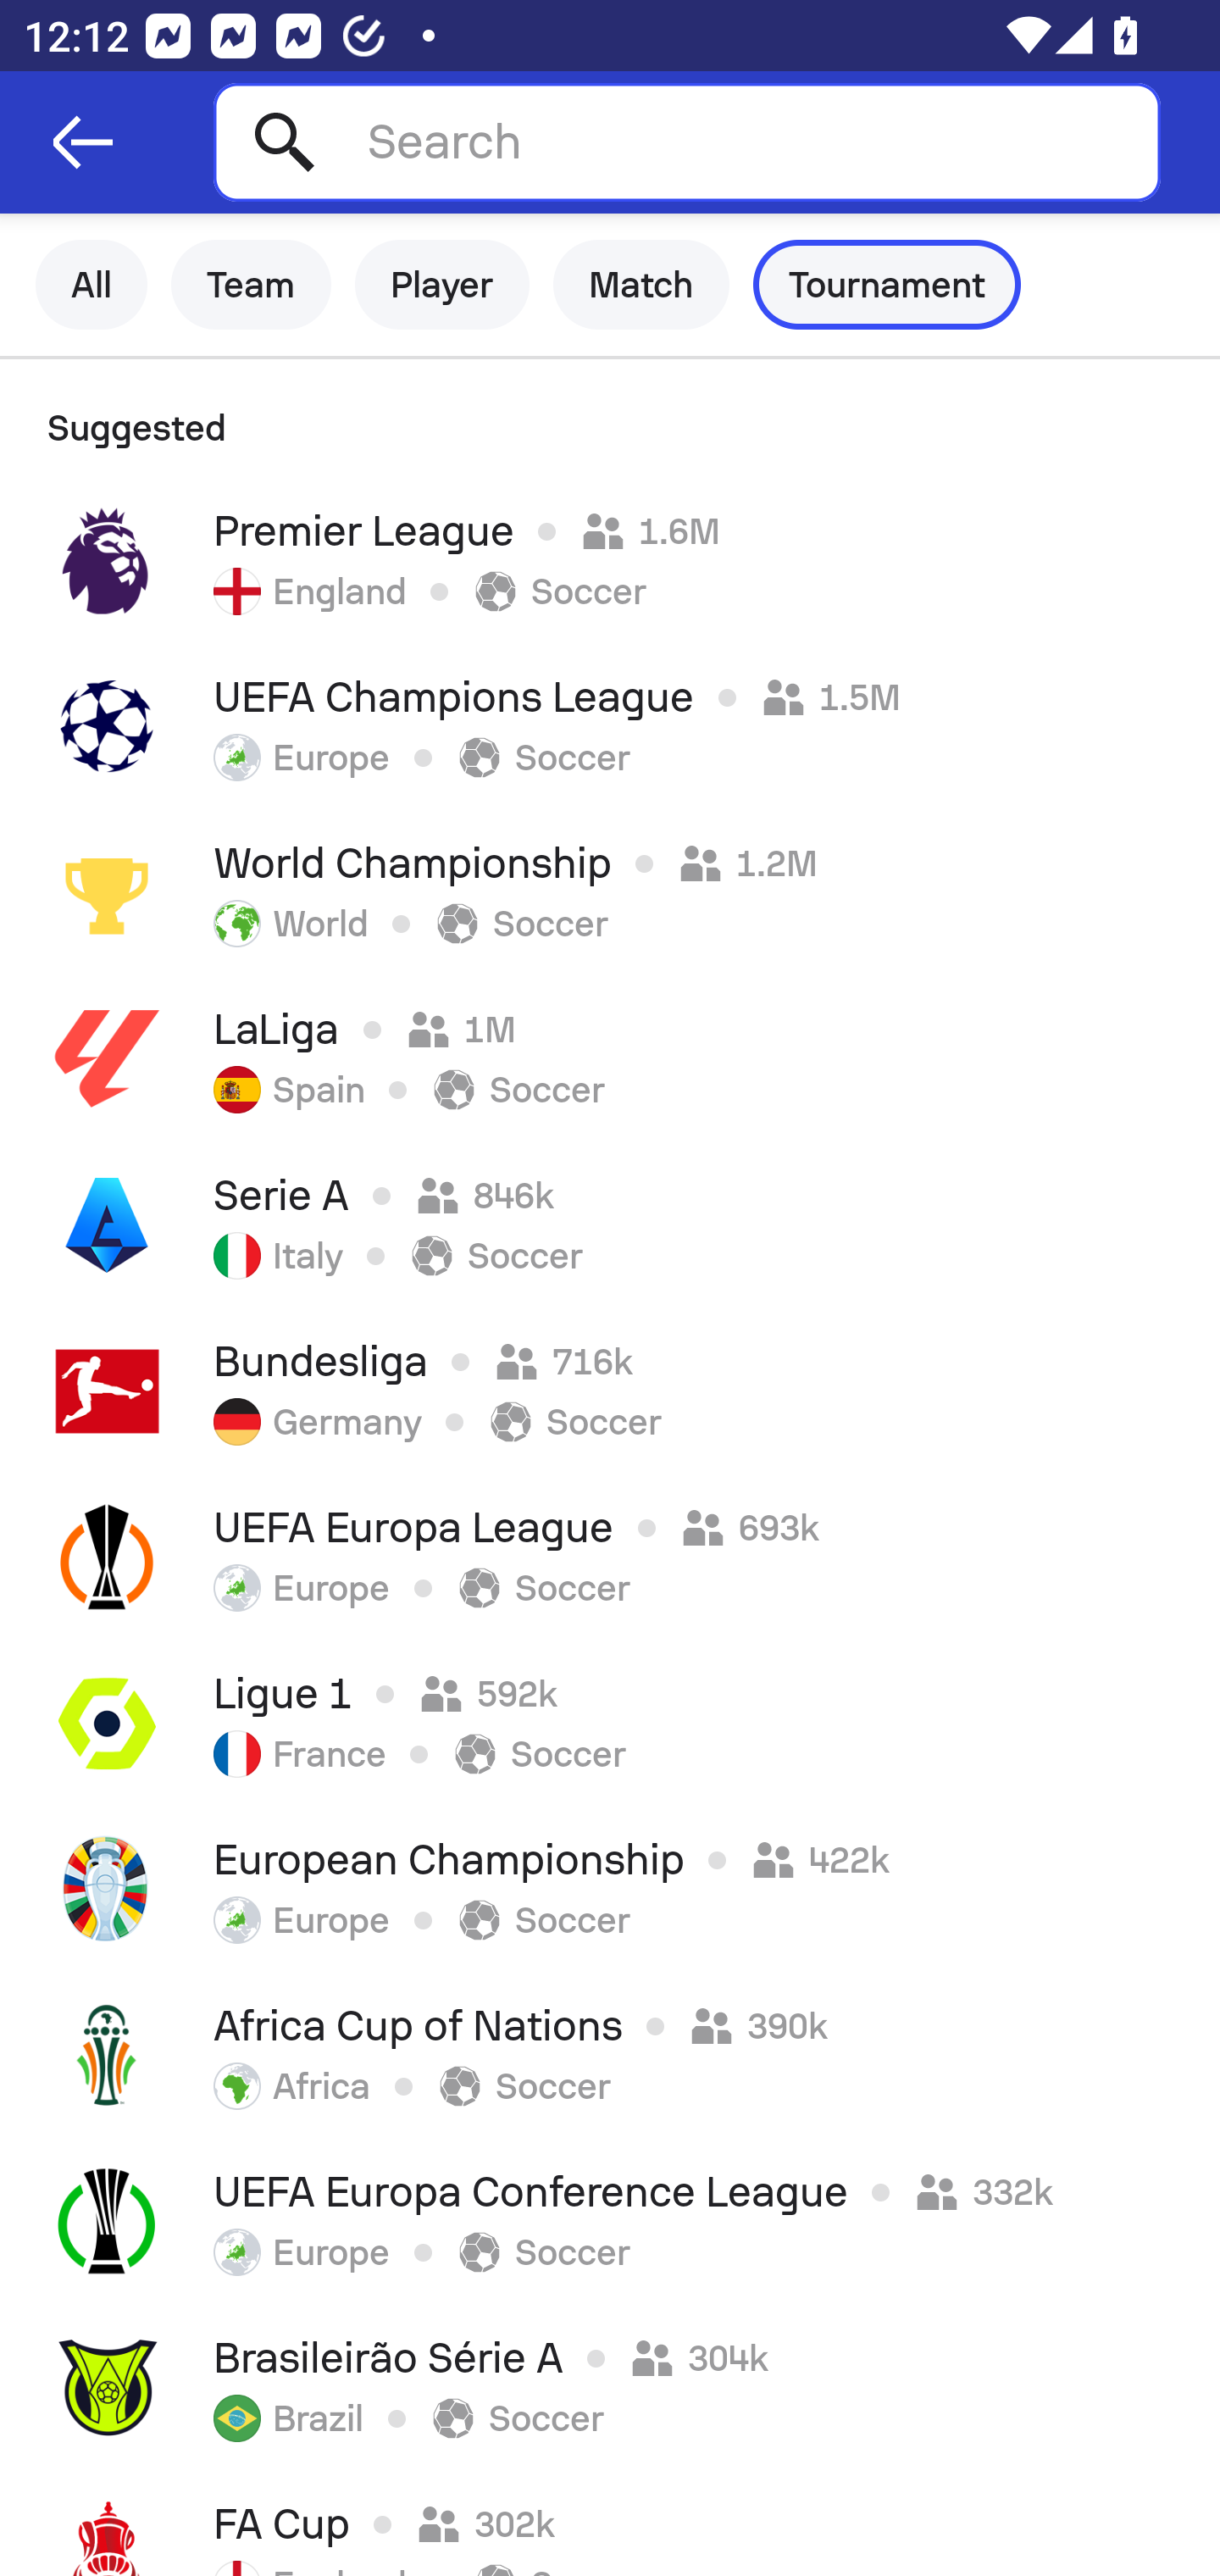  I want to click on Team, so click(251, 285).